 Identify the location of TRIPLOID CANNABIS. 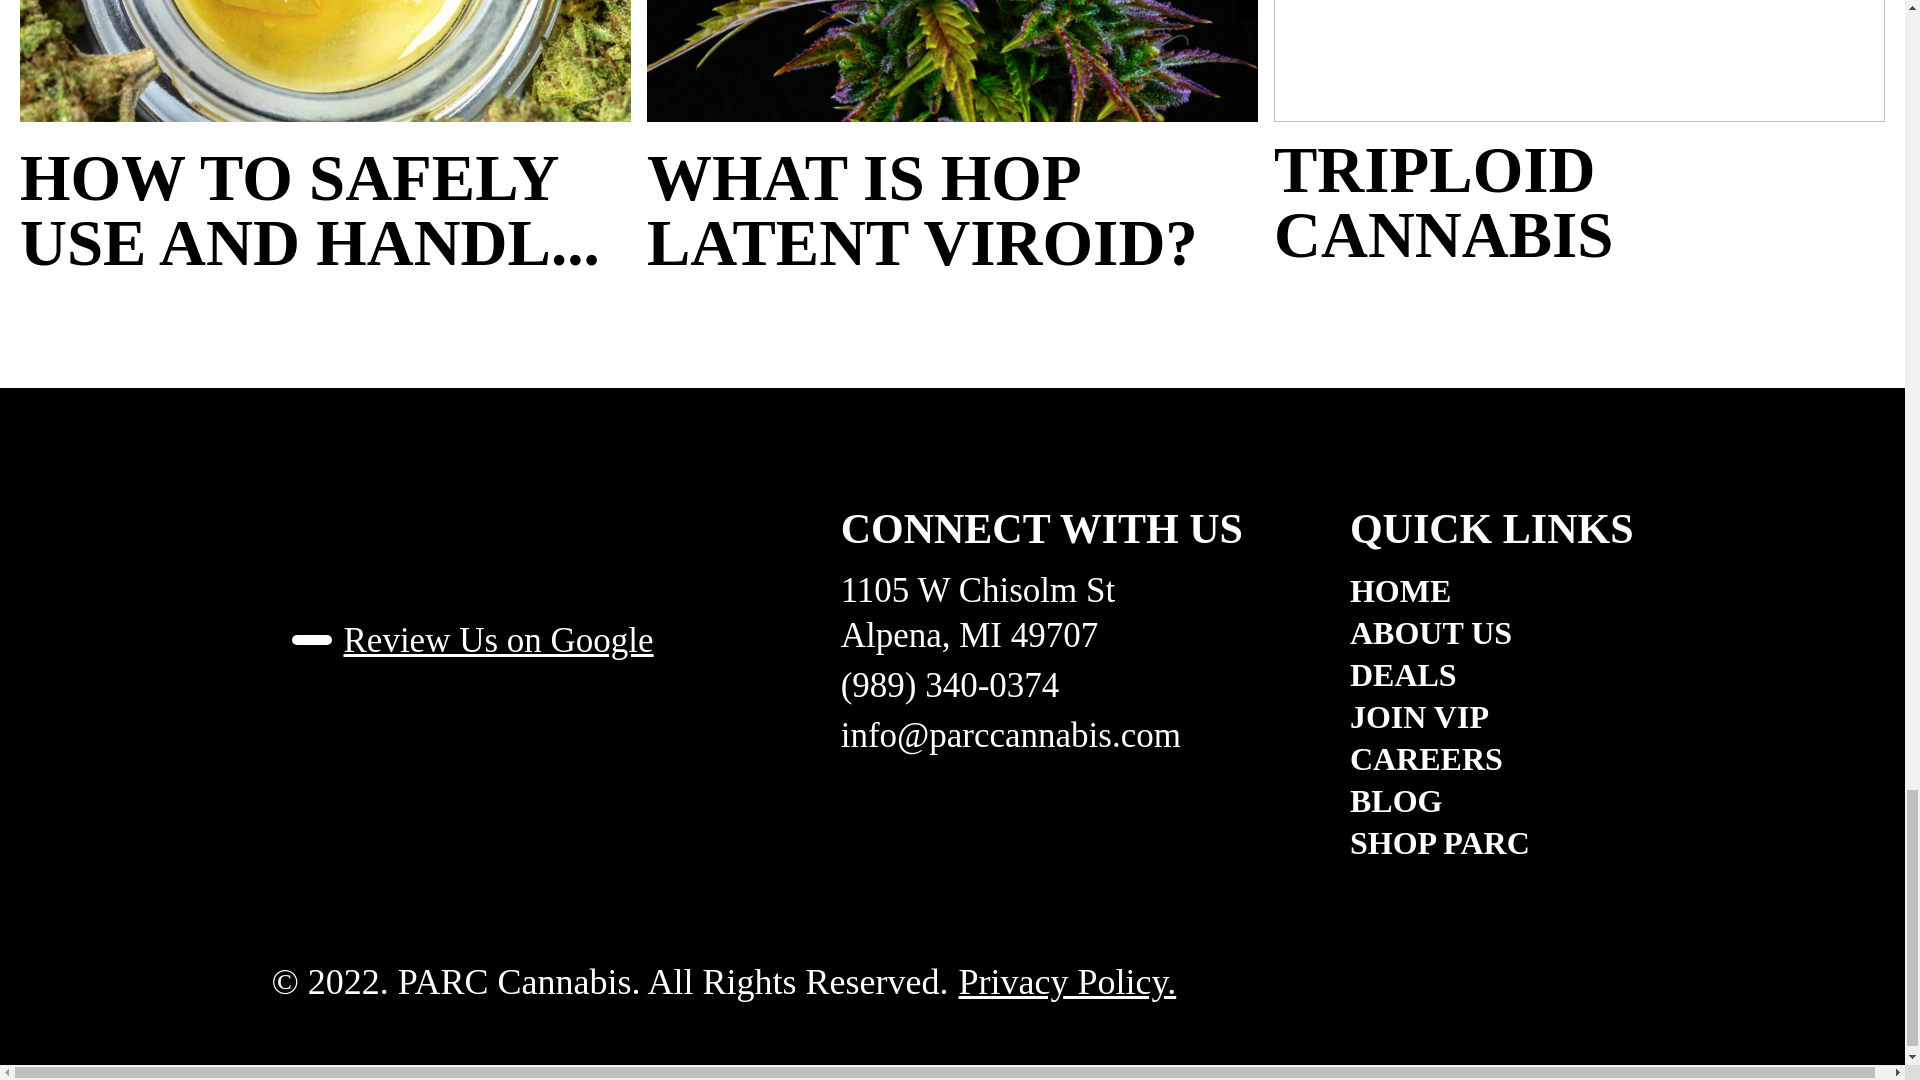
(1580, 202).